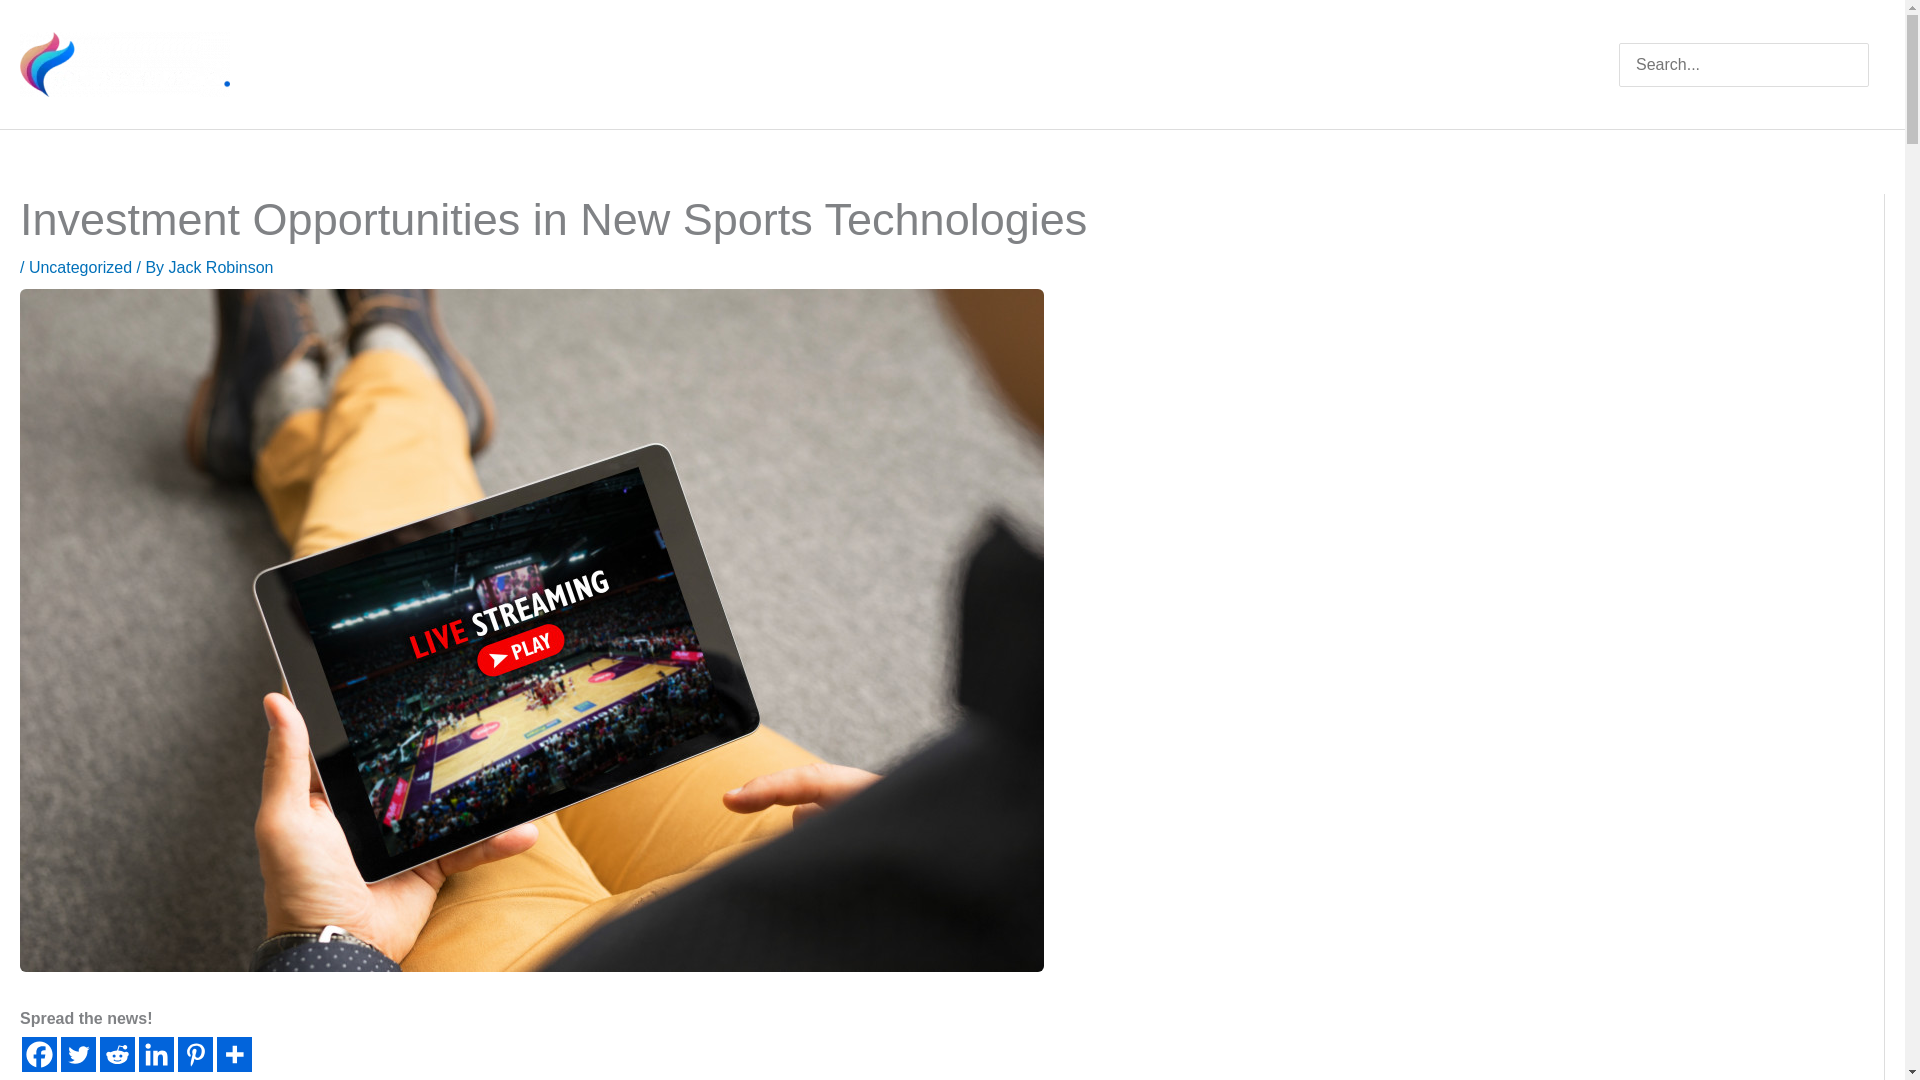 The width and height of the screenshot is (1920, 1080). I want to click on Business, so click(1550, 64).